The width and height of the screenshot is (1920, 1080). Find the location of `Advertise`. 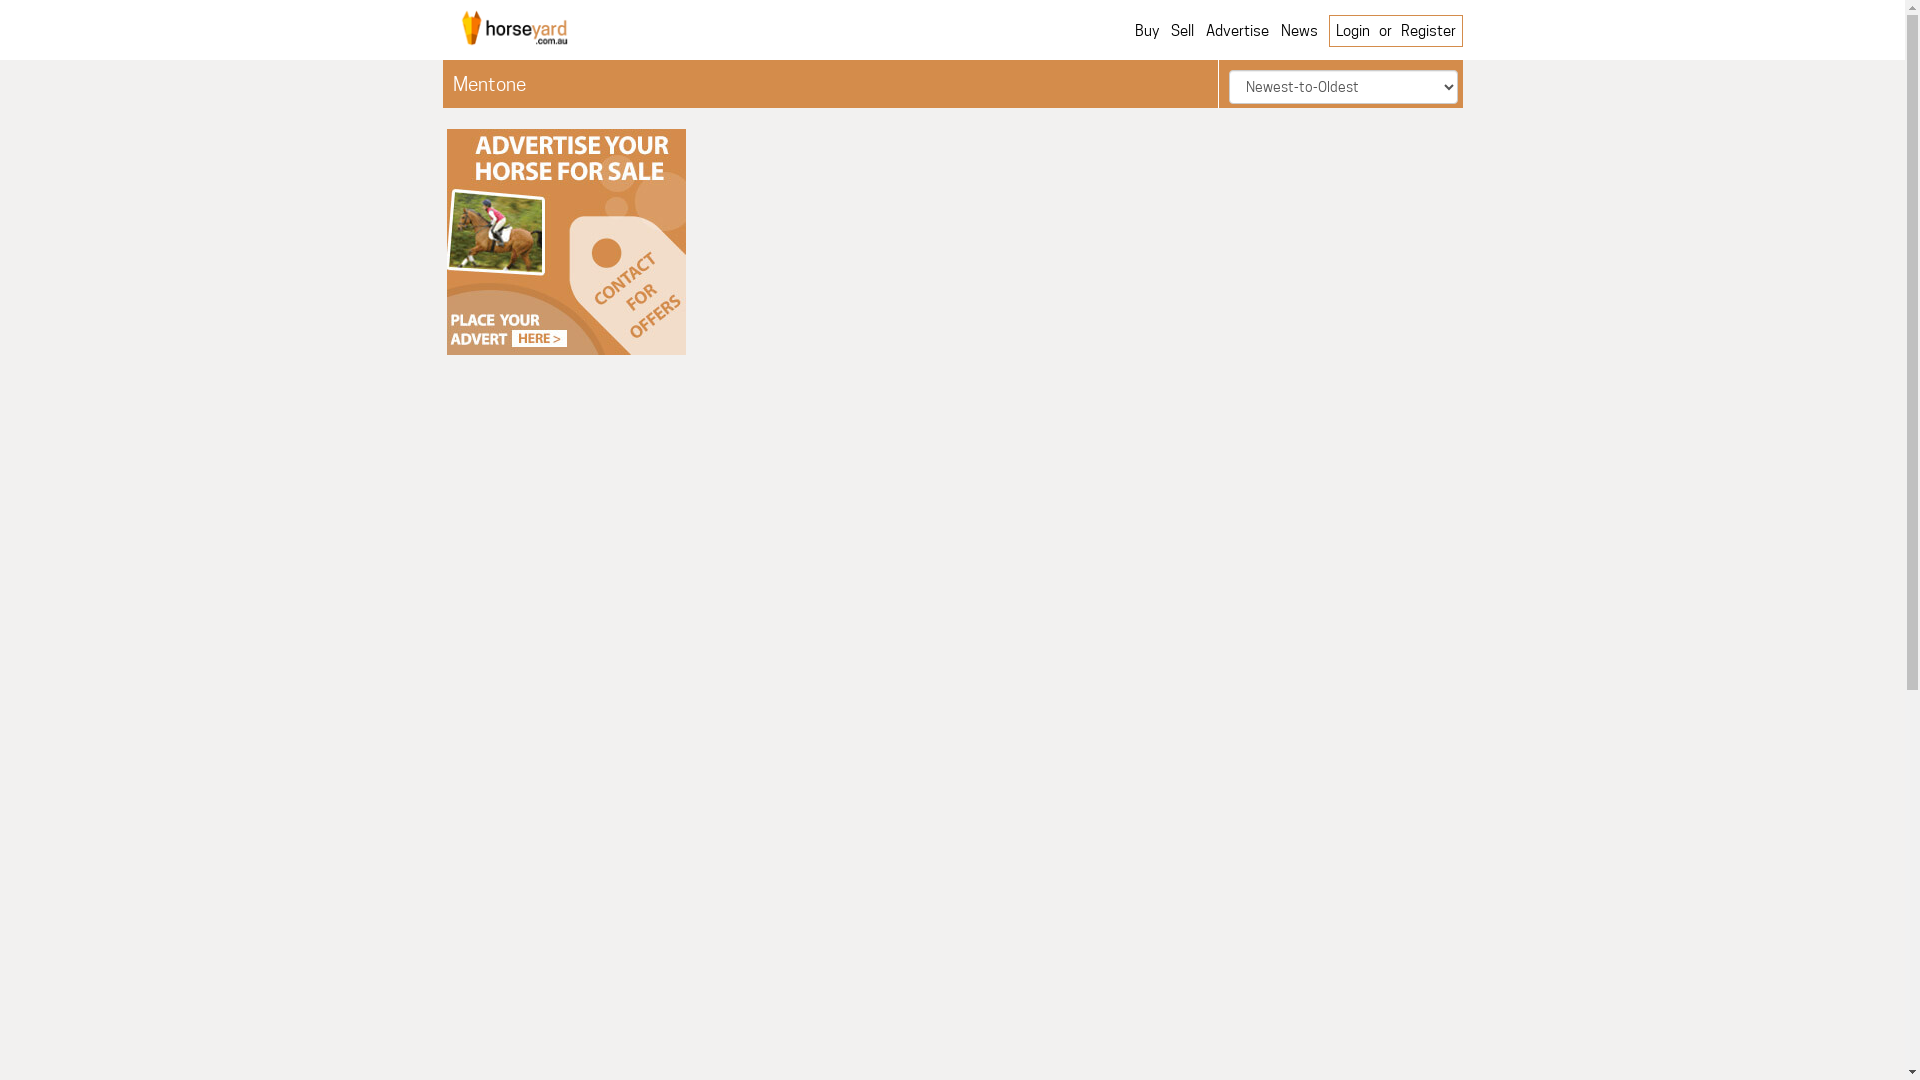

Advertise is located at coordinates (1238, 31).